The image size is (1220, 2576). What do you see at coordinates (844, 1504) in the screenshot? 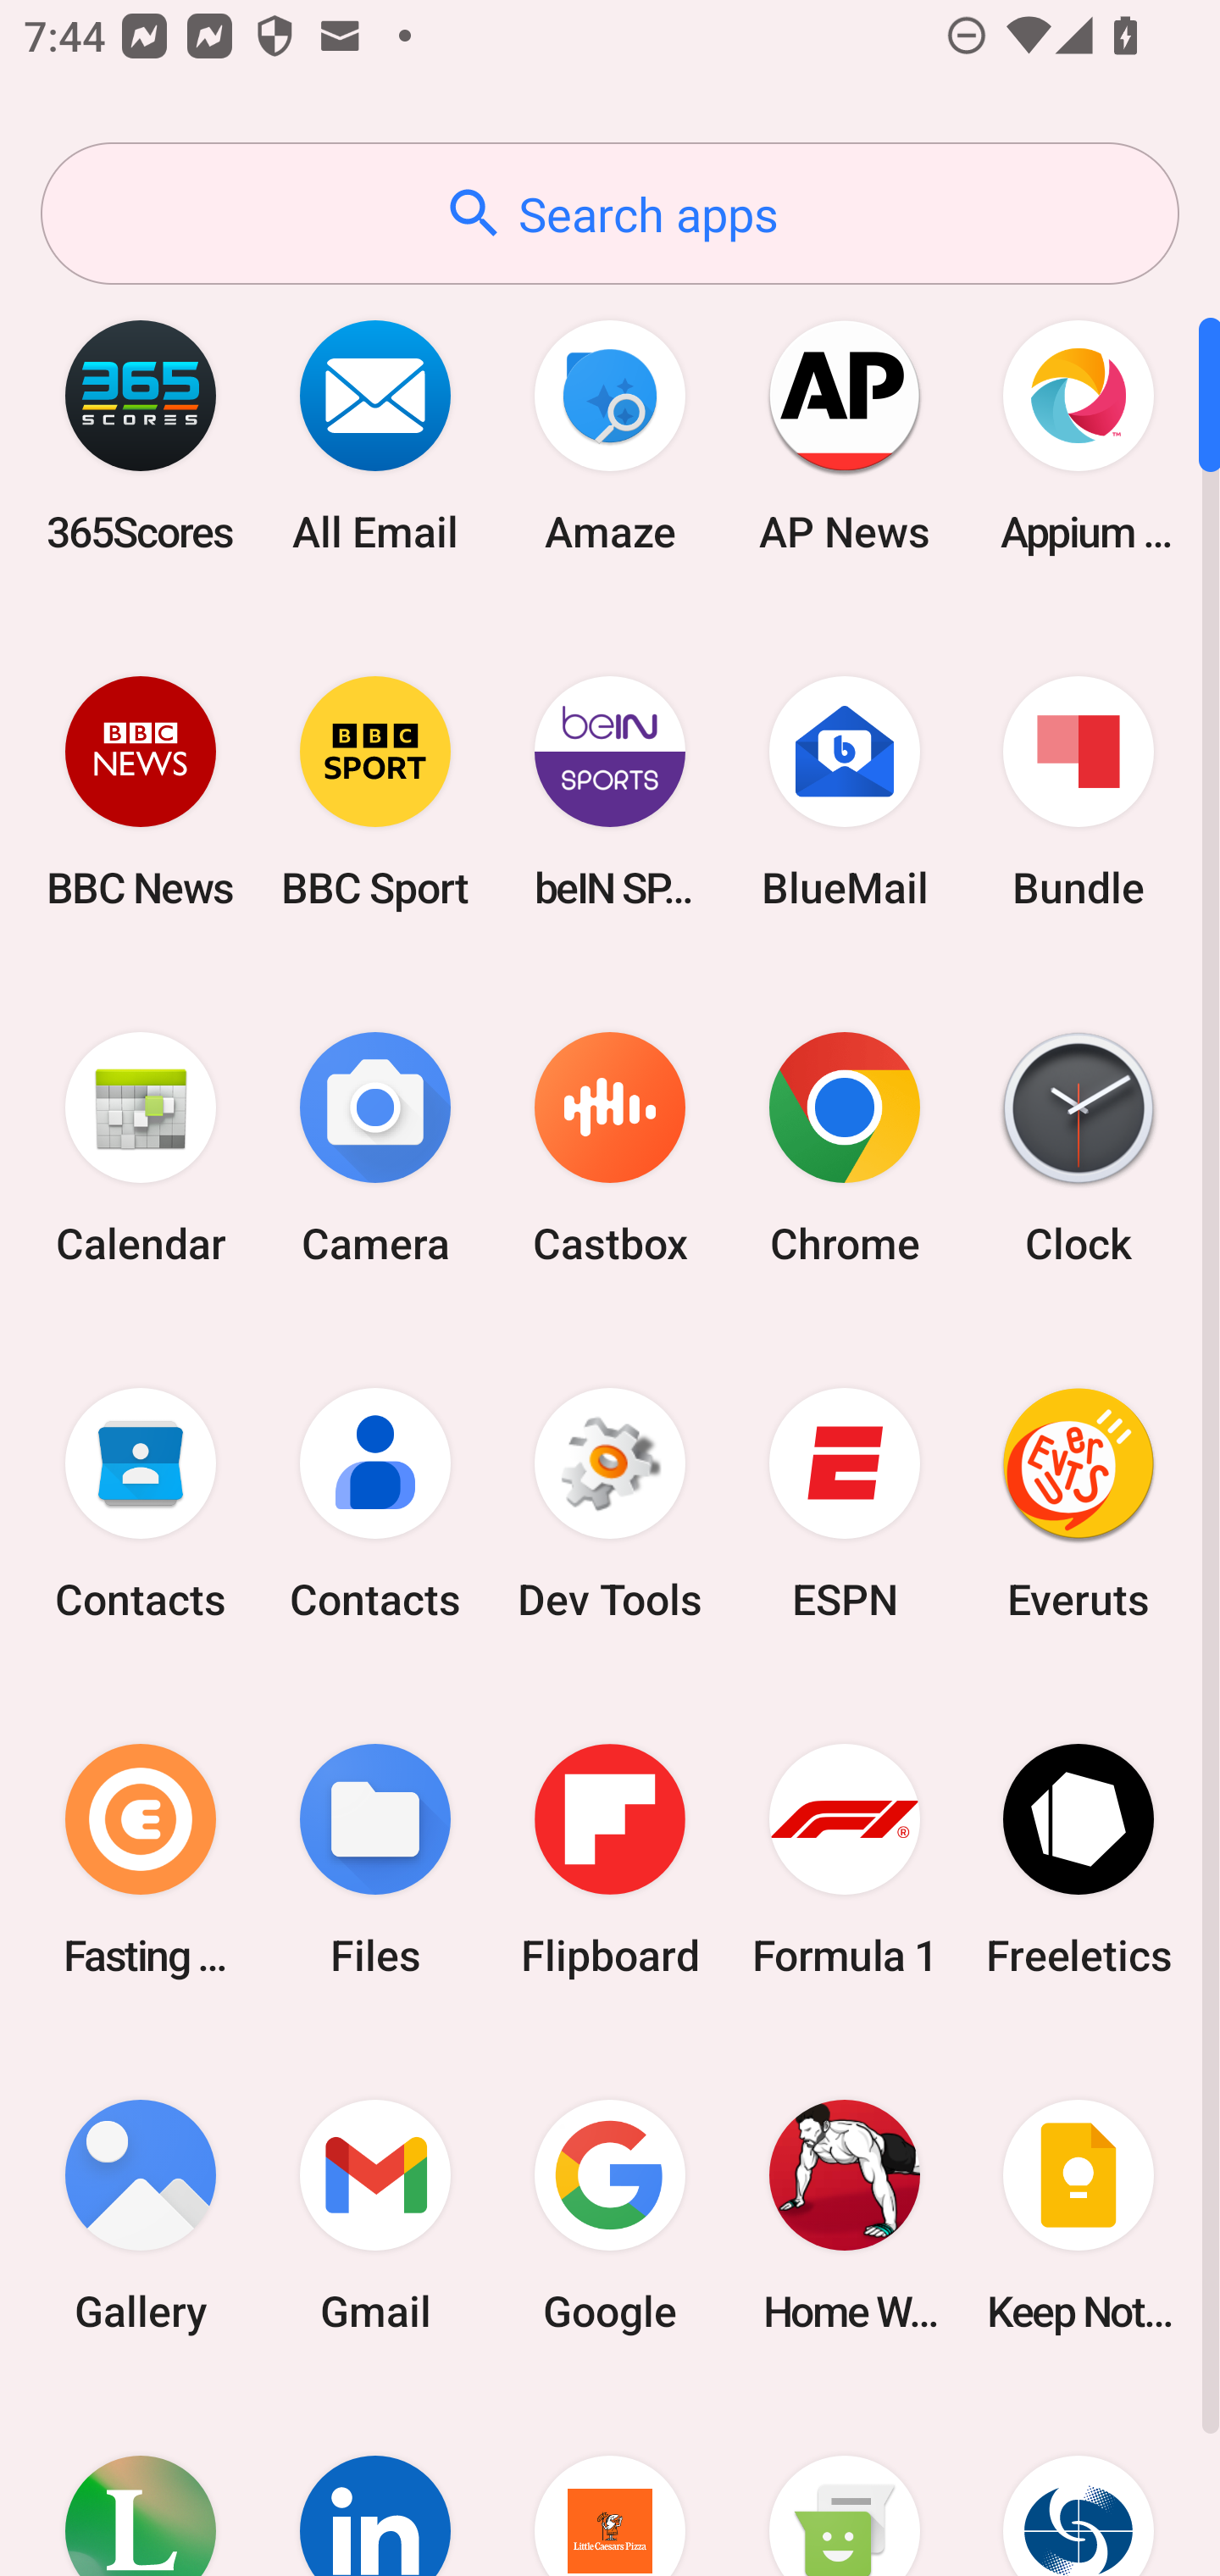
I see `ESPN` at bounding box center [844, 1504].